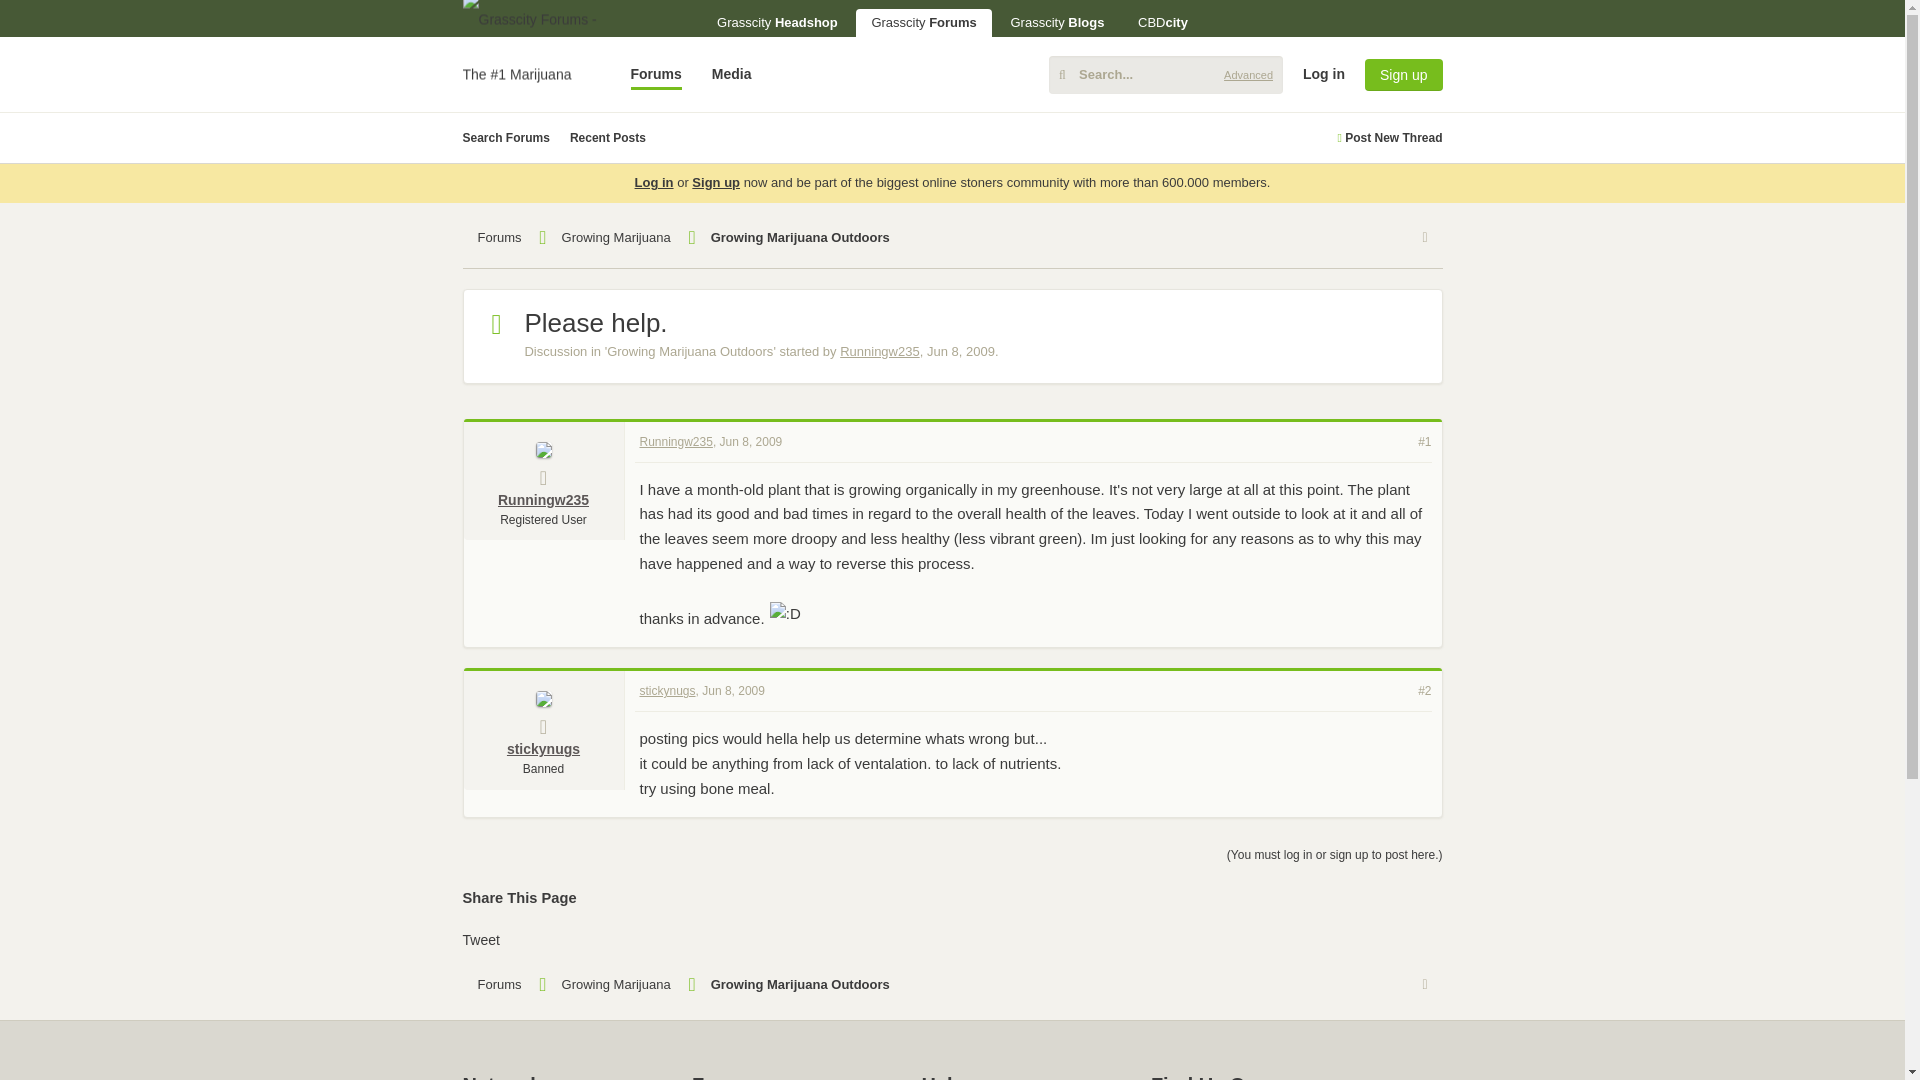 Image resolution: width=1920 pixels, height=1080 pixels. What do you see at coordinates (506, 138) in the screenshot?
I see `Search Forums` at bounding box center [506, 138].